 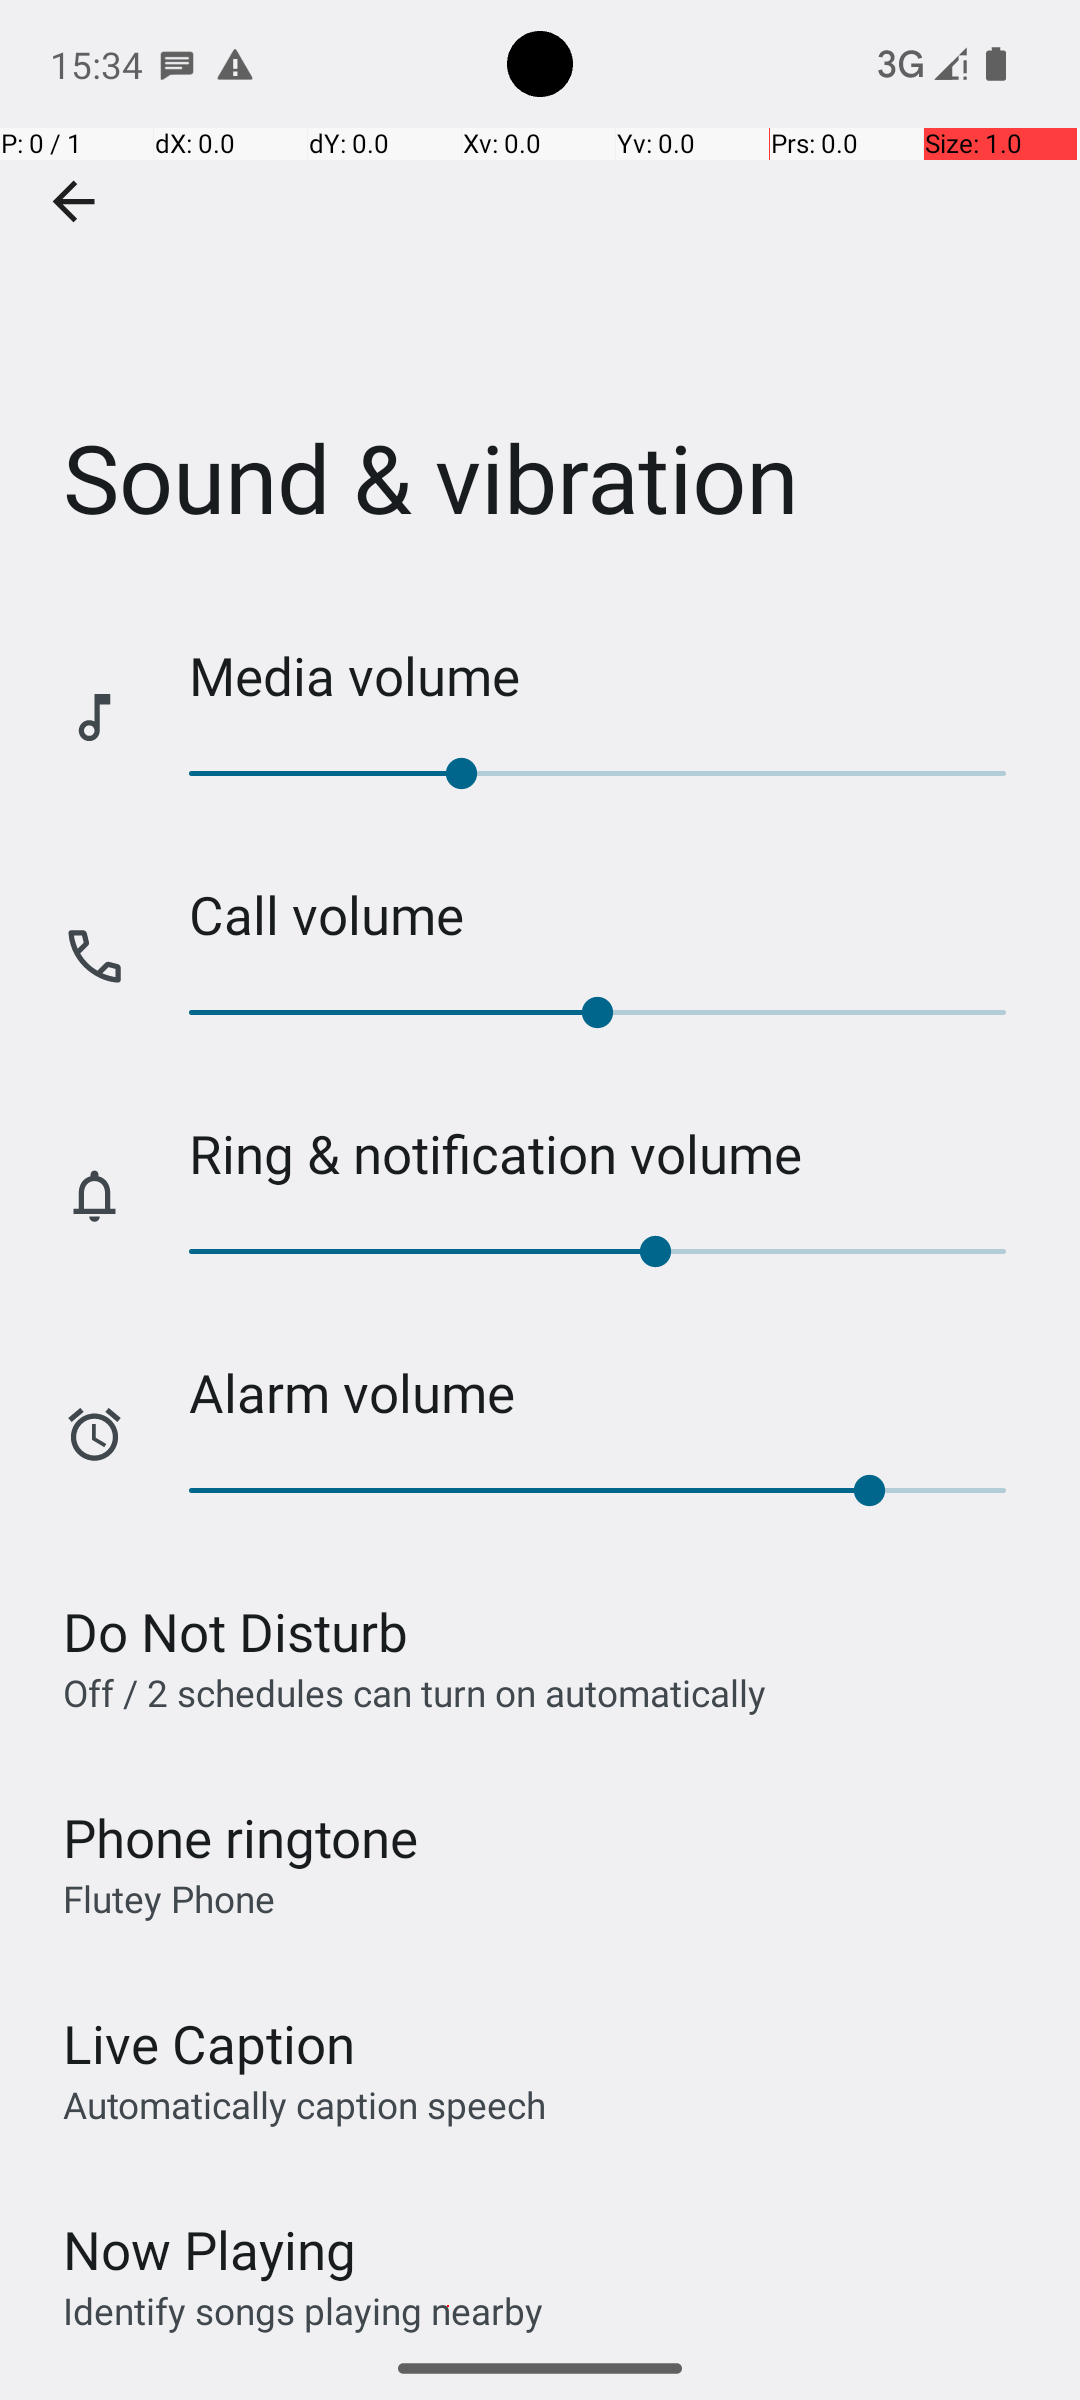 What do you see at coordinates (614, 1154) in the screenshot?
I see `Ring & notification volume` at bounding box center [614, 1154].